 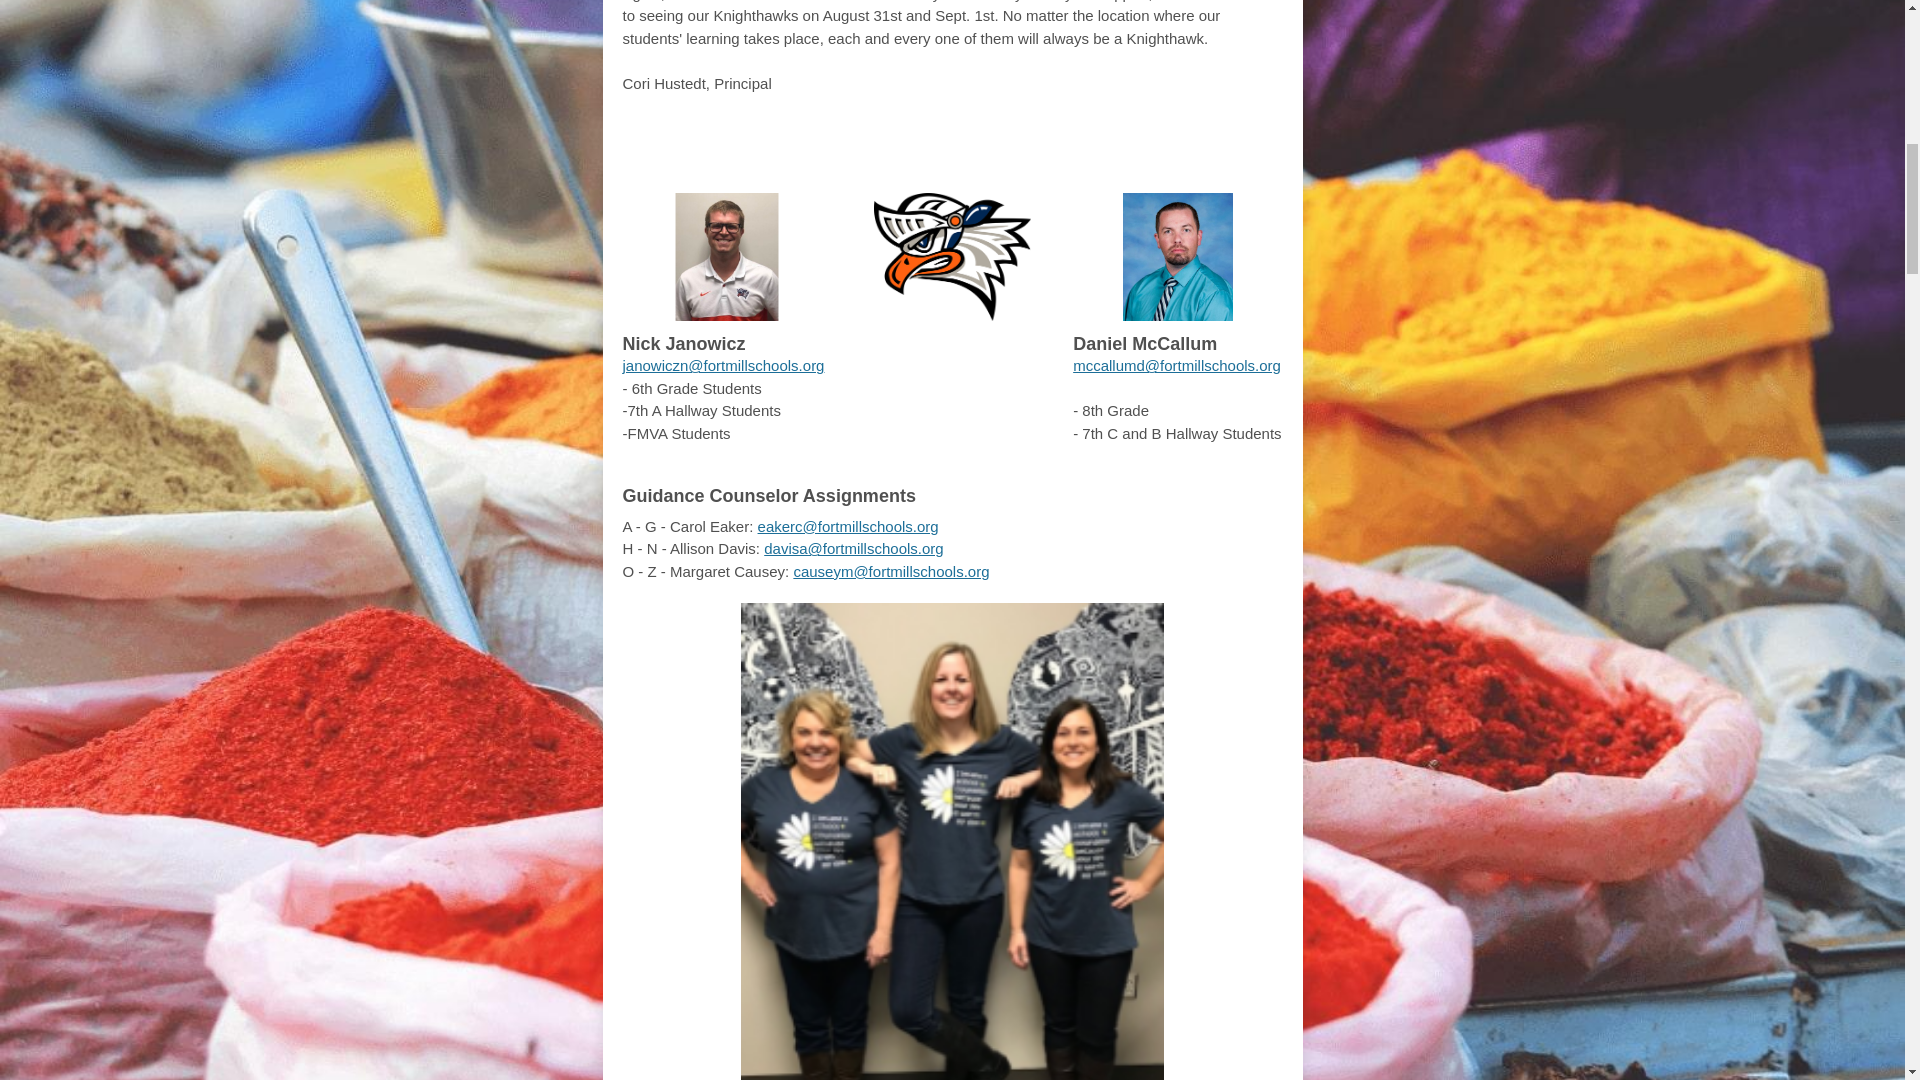 What do you see at coordinates (854, 140) in the screenshot?
I see `School` at bounding box center [854, 140].